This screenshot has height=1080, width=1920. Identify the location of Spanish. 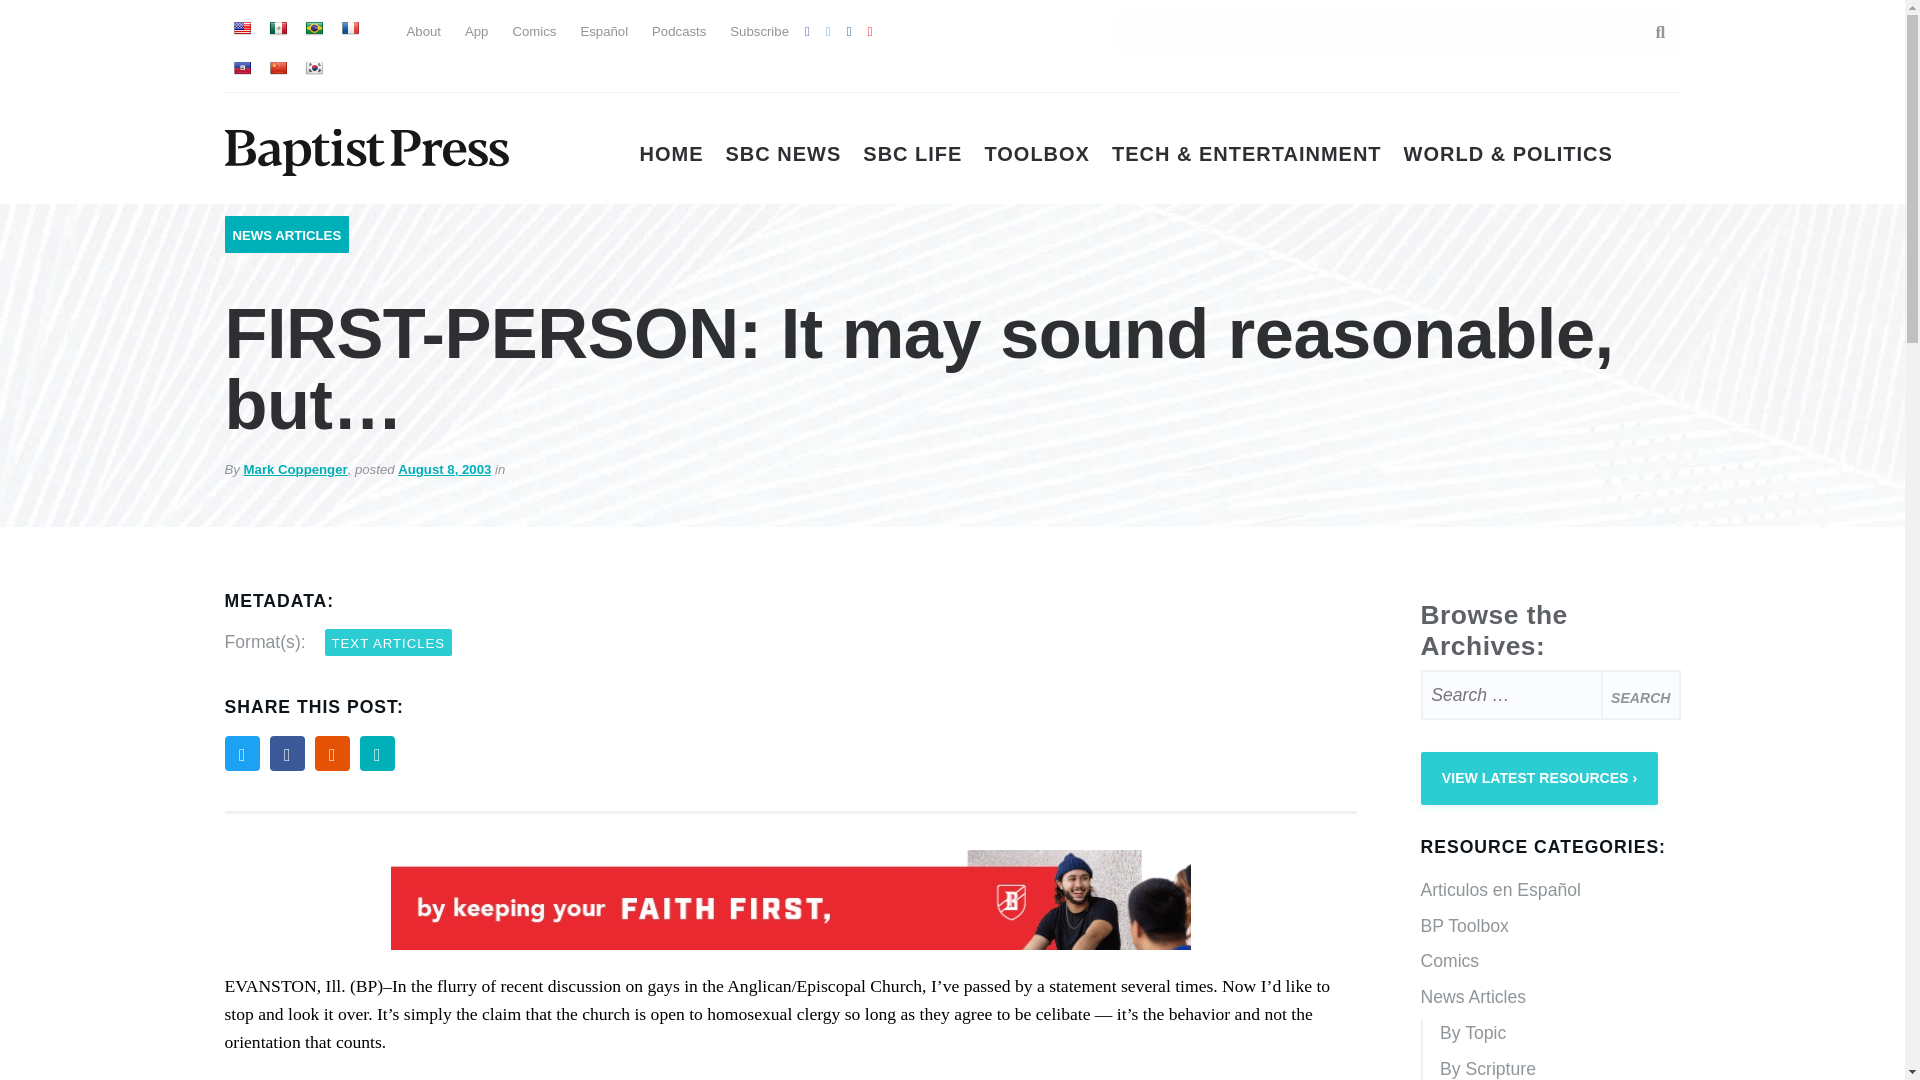
(277, 28).